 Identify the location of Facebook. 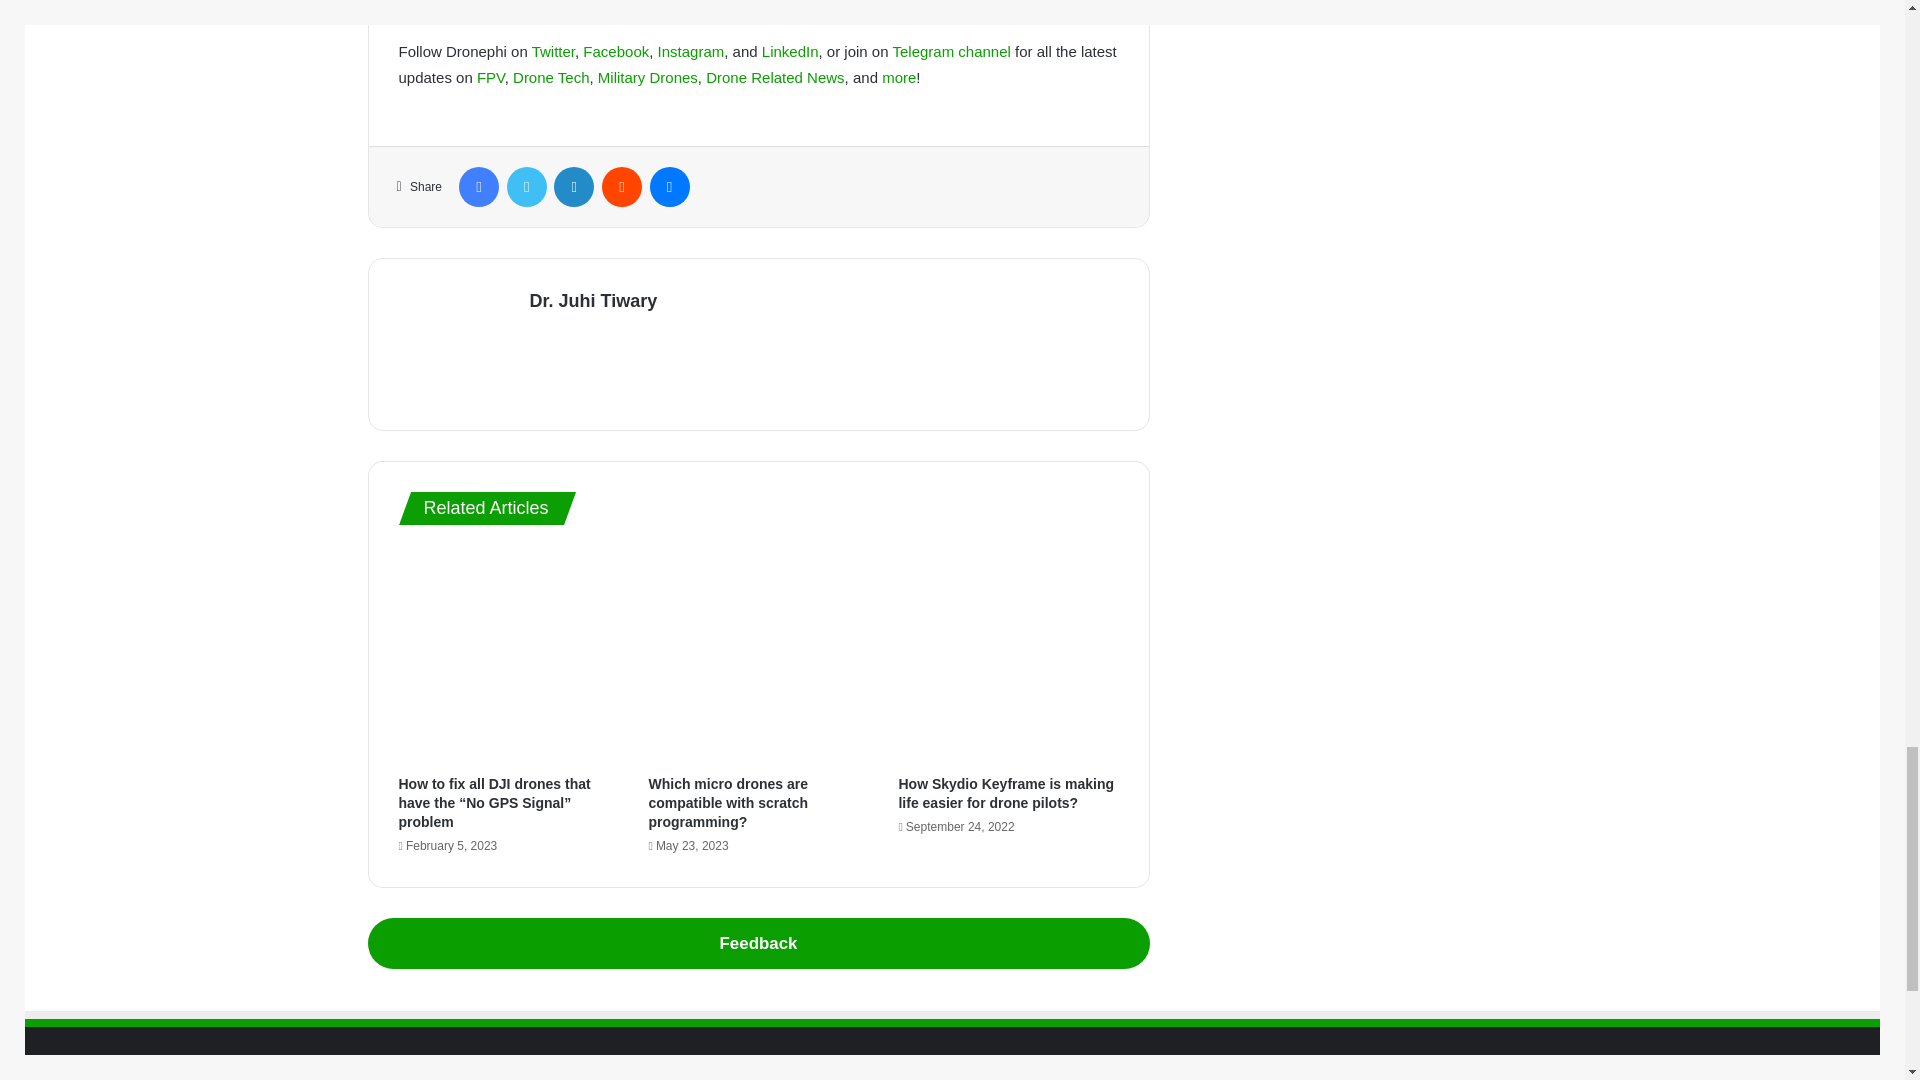
(616, 52).